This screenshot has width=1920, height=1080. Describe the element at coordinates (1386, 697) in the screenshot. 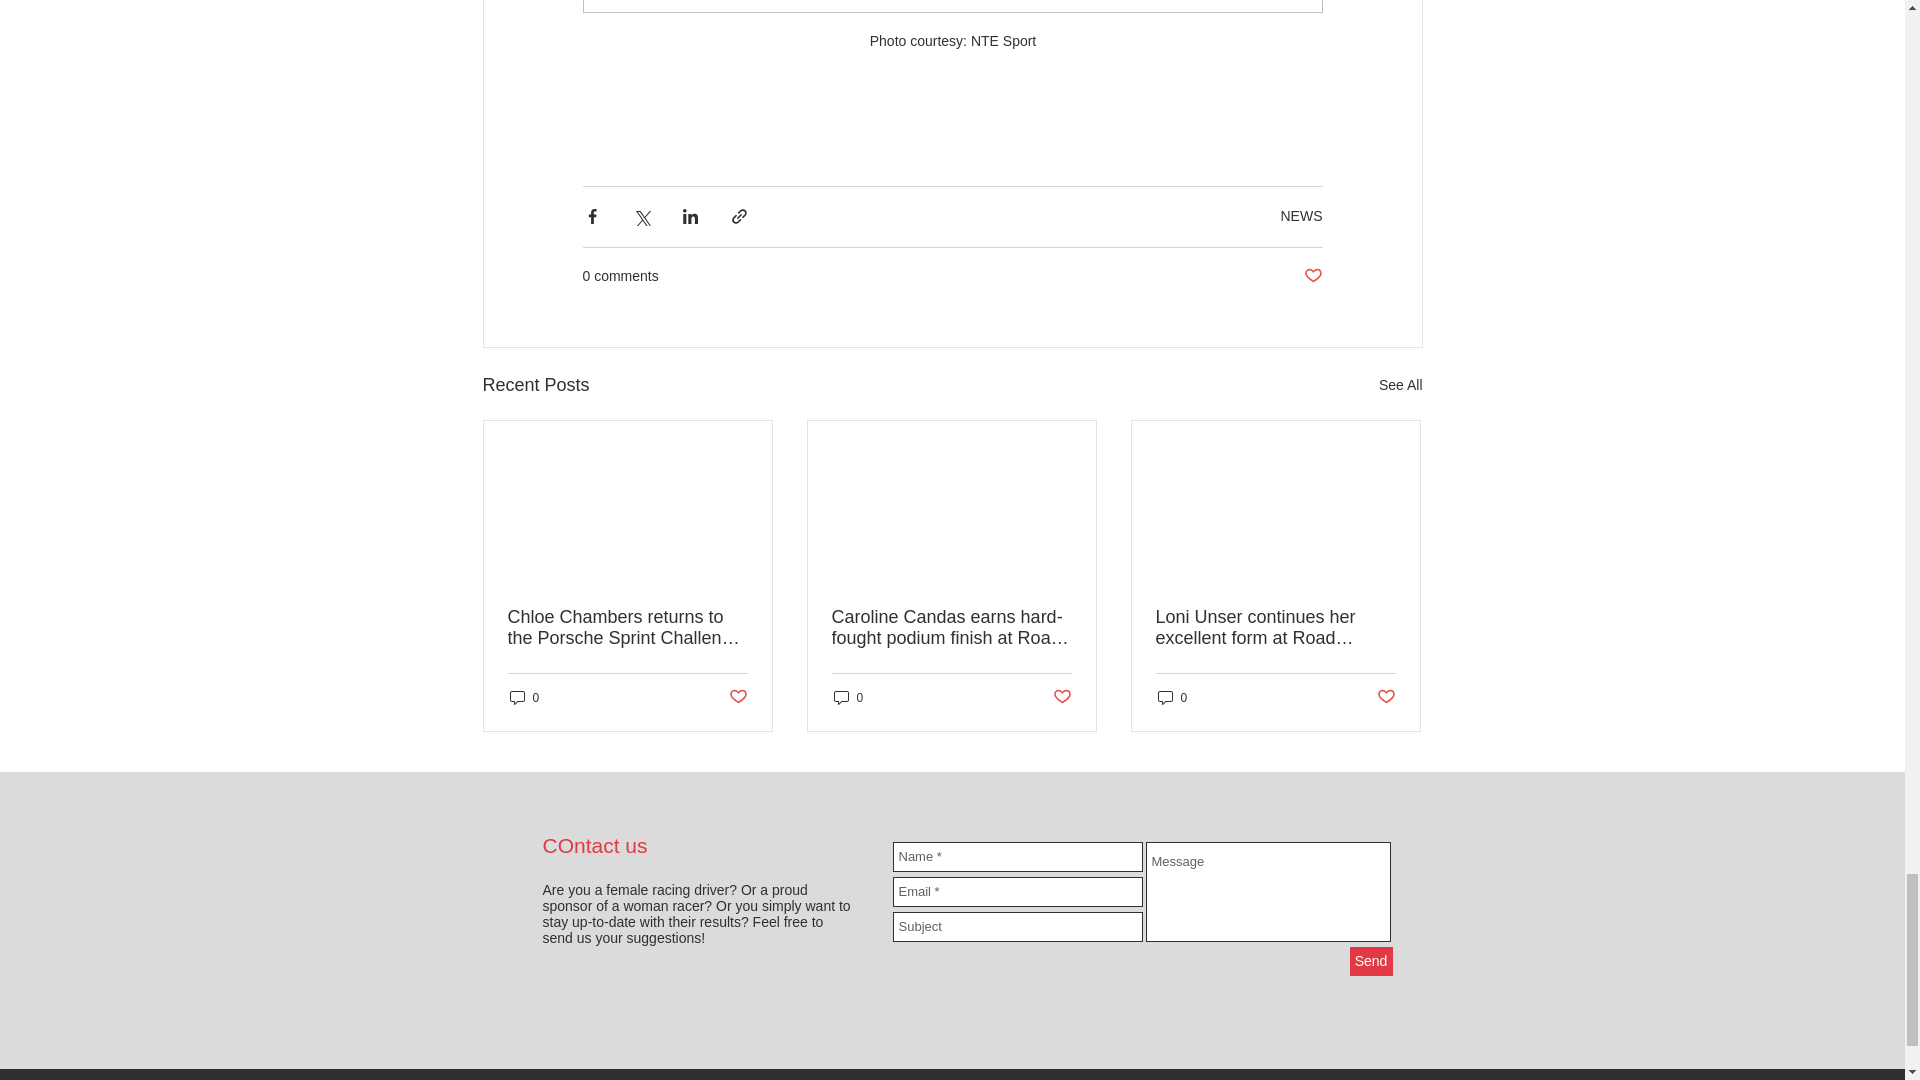

I see `Post not marked as liked` at that location.